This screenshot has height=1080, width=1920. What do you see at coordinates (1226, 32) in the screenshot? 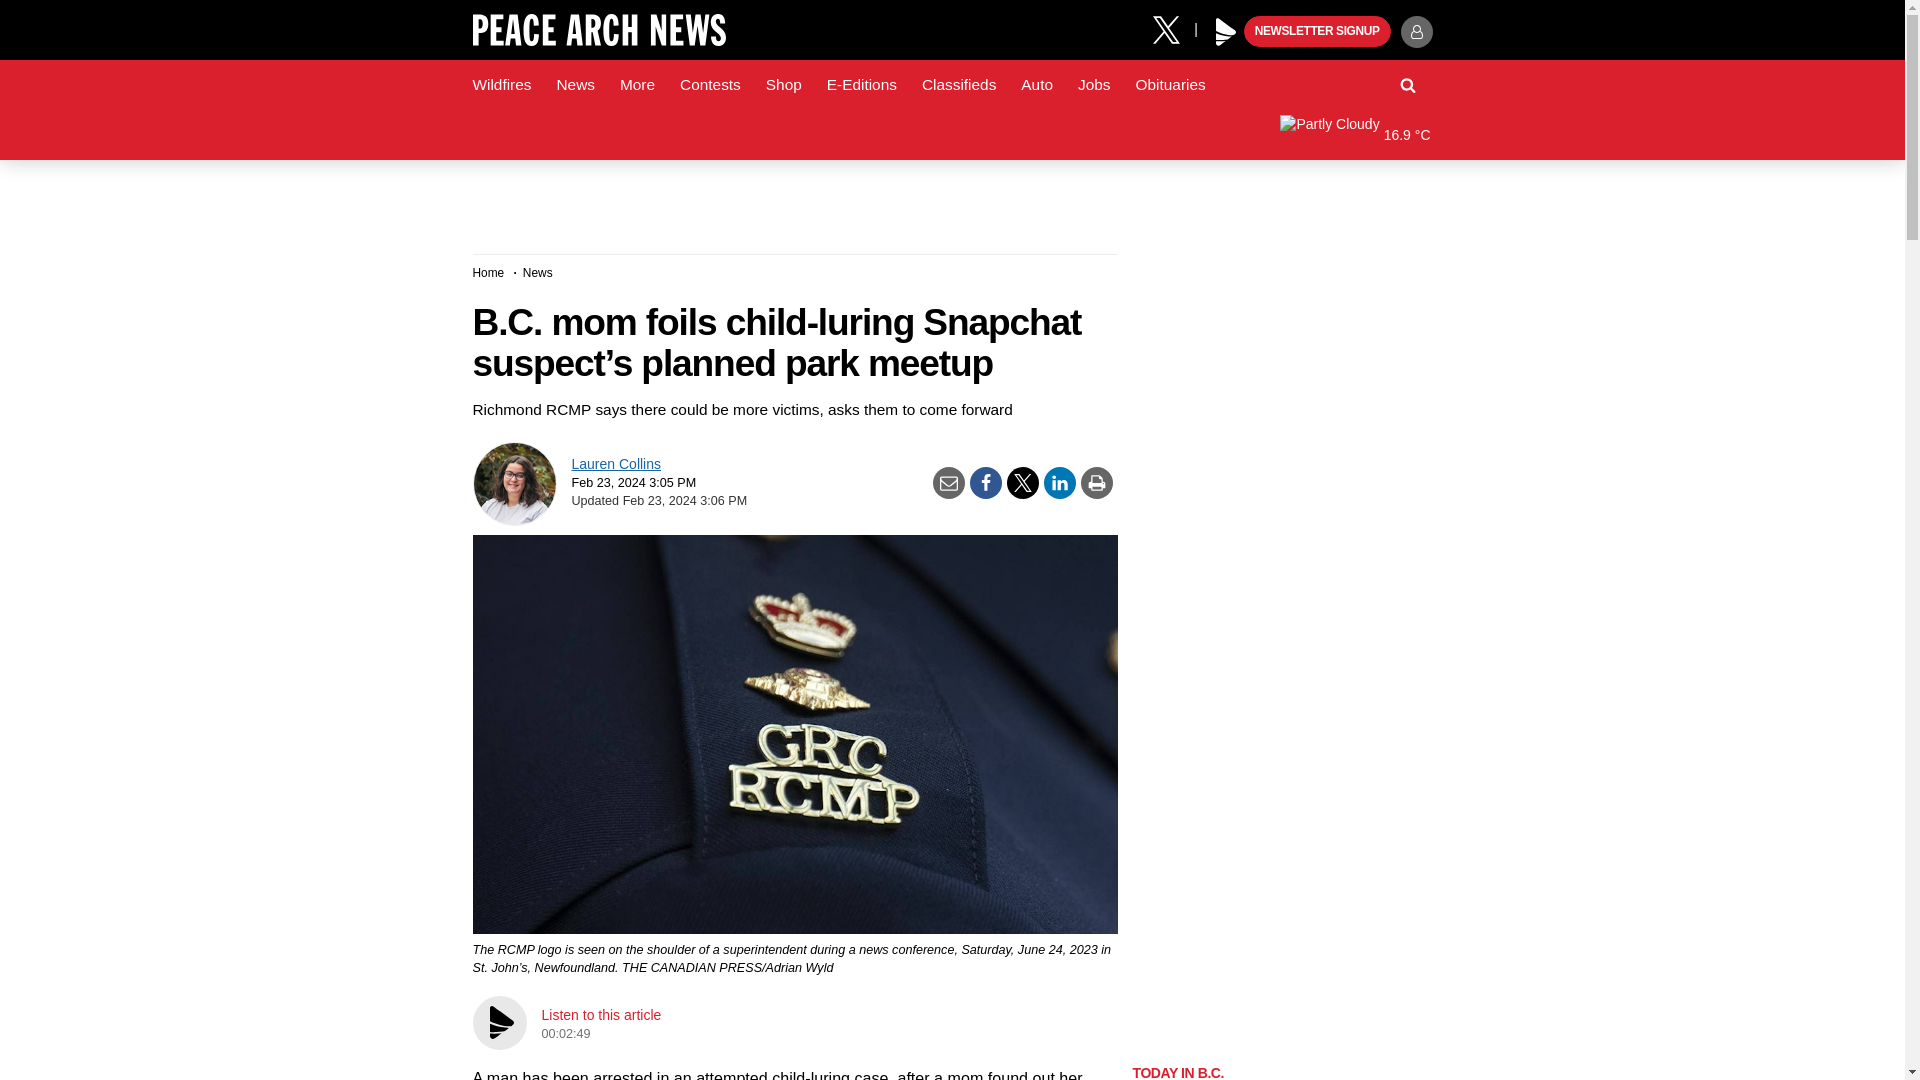
I see `Black Press Media` at bounding box center [1226, 32].